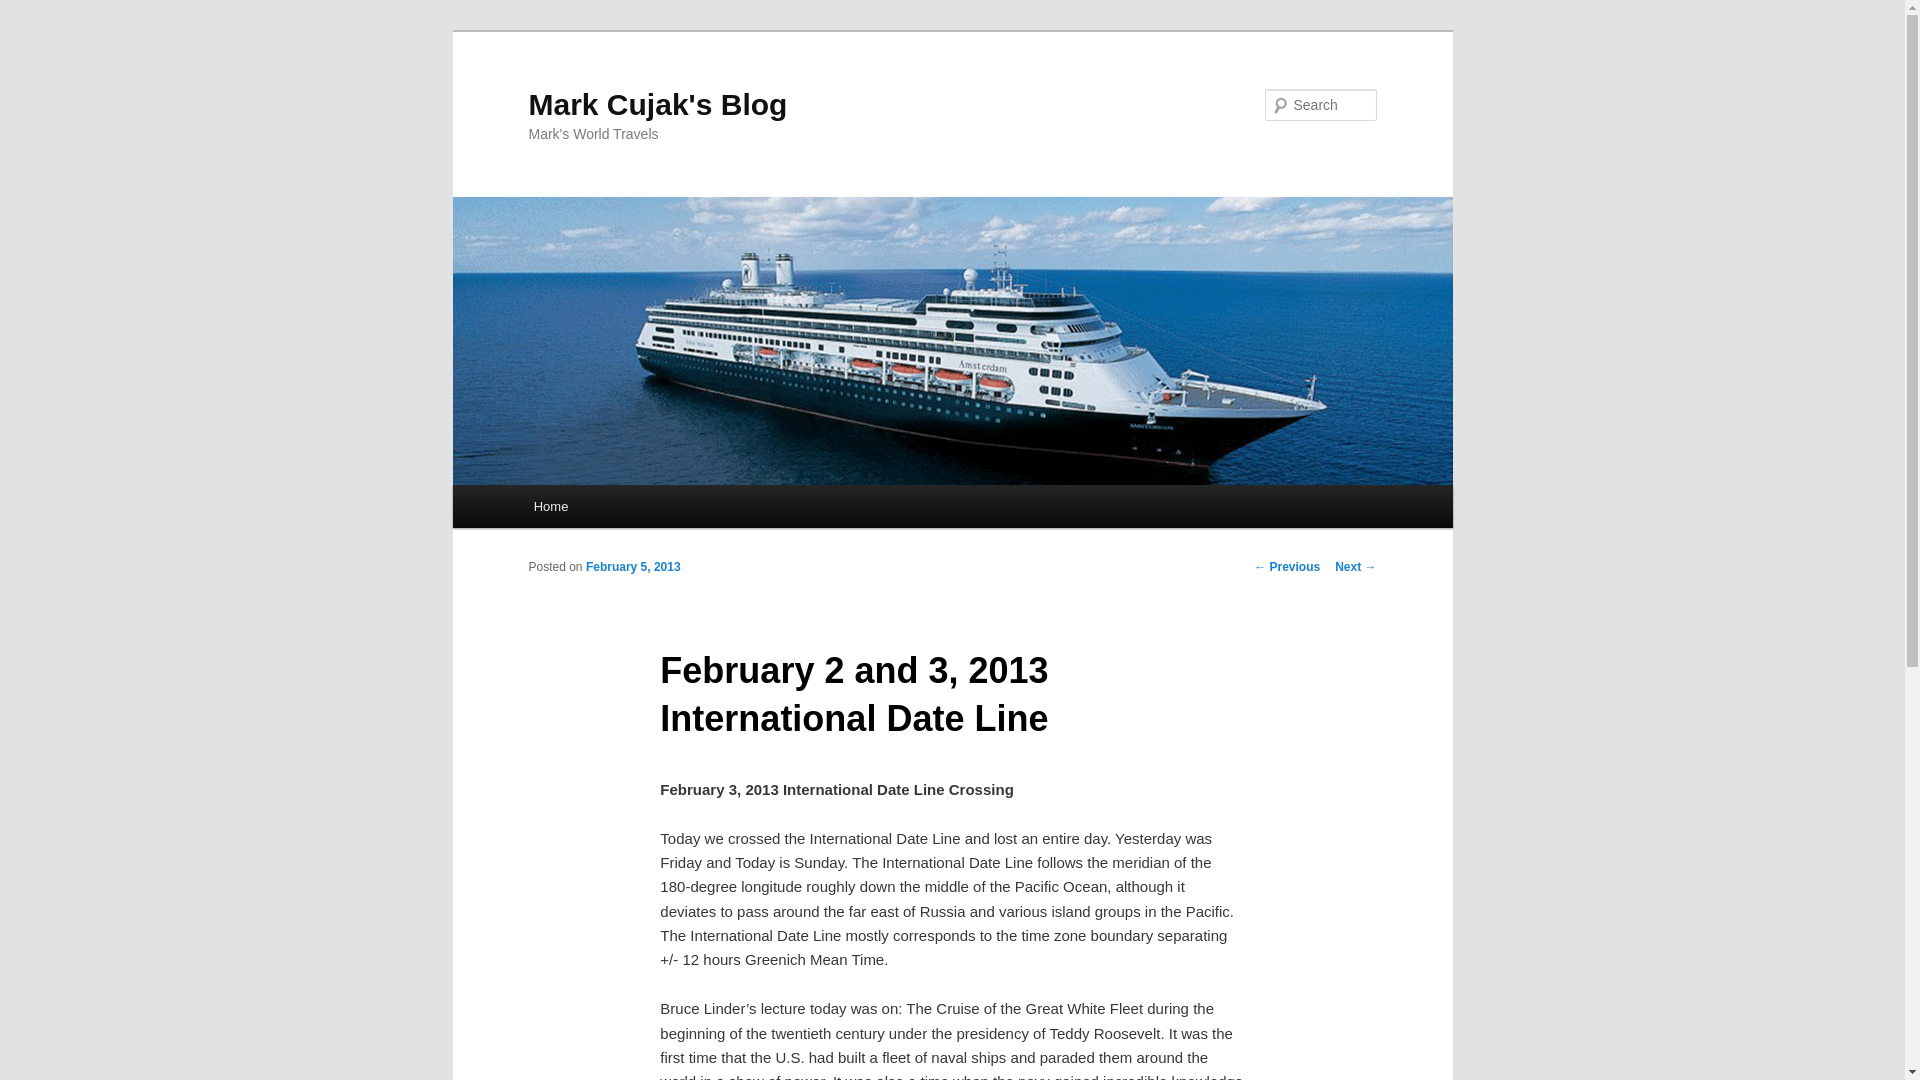 The image size is (1920, 1080). Describe the element at coordinates (32, 11) in the screenshot. I see `Search` at that location.